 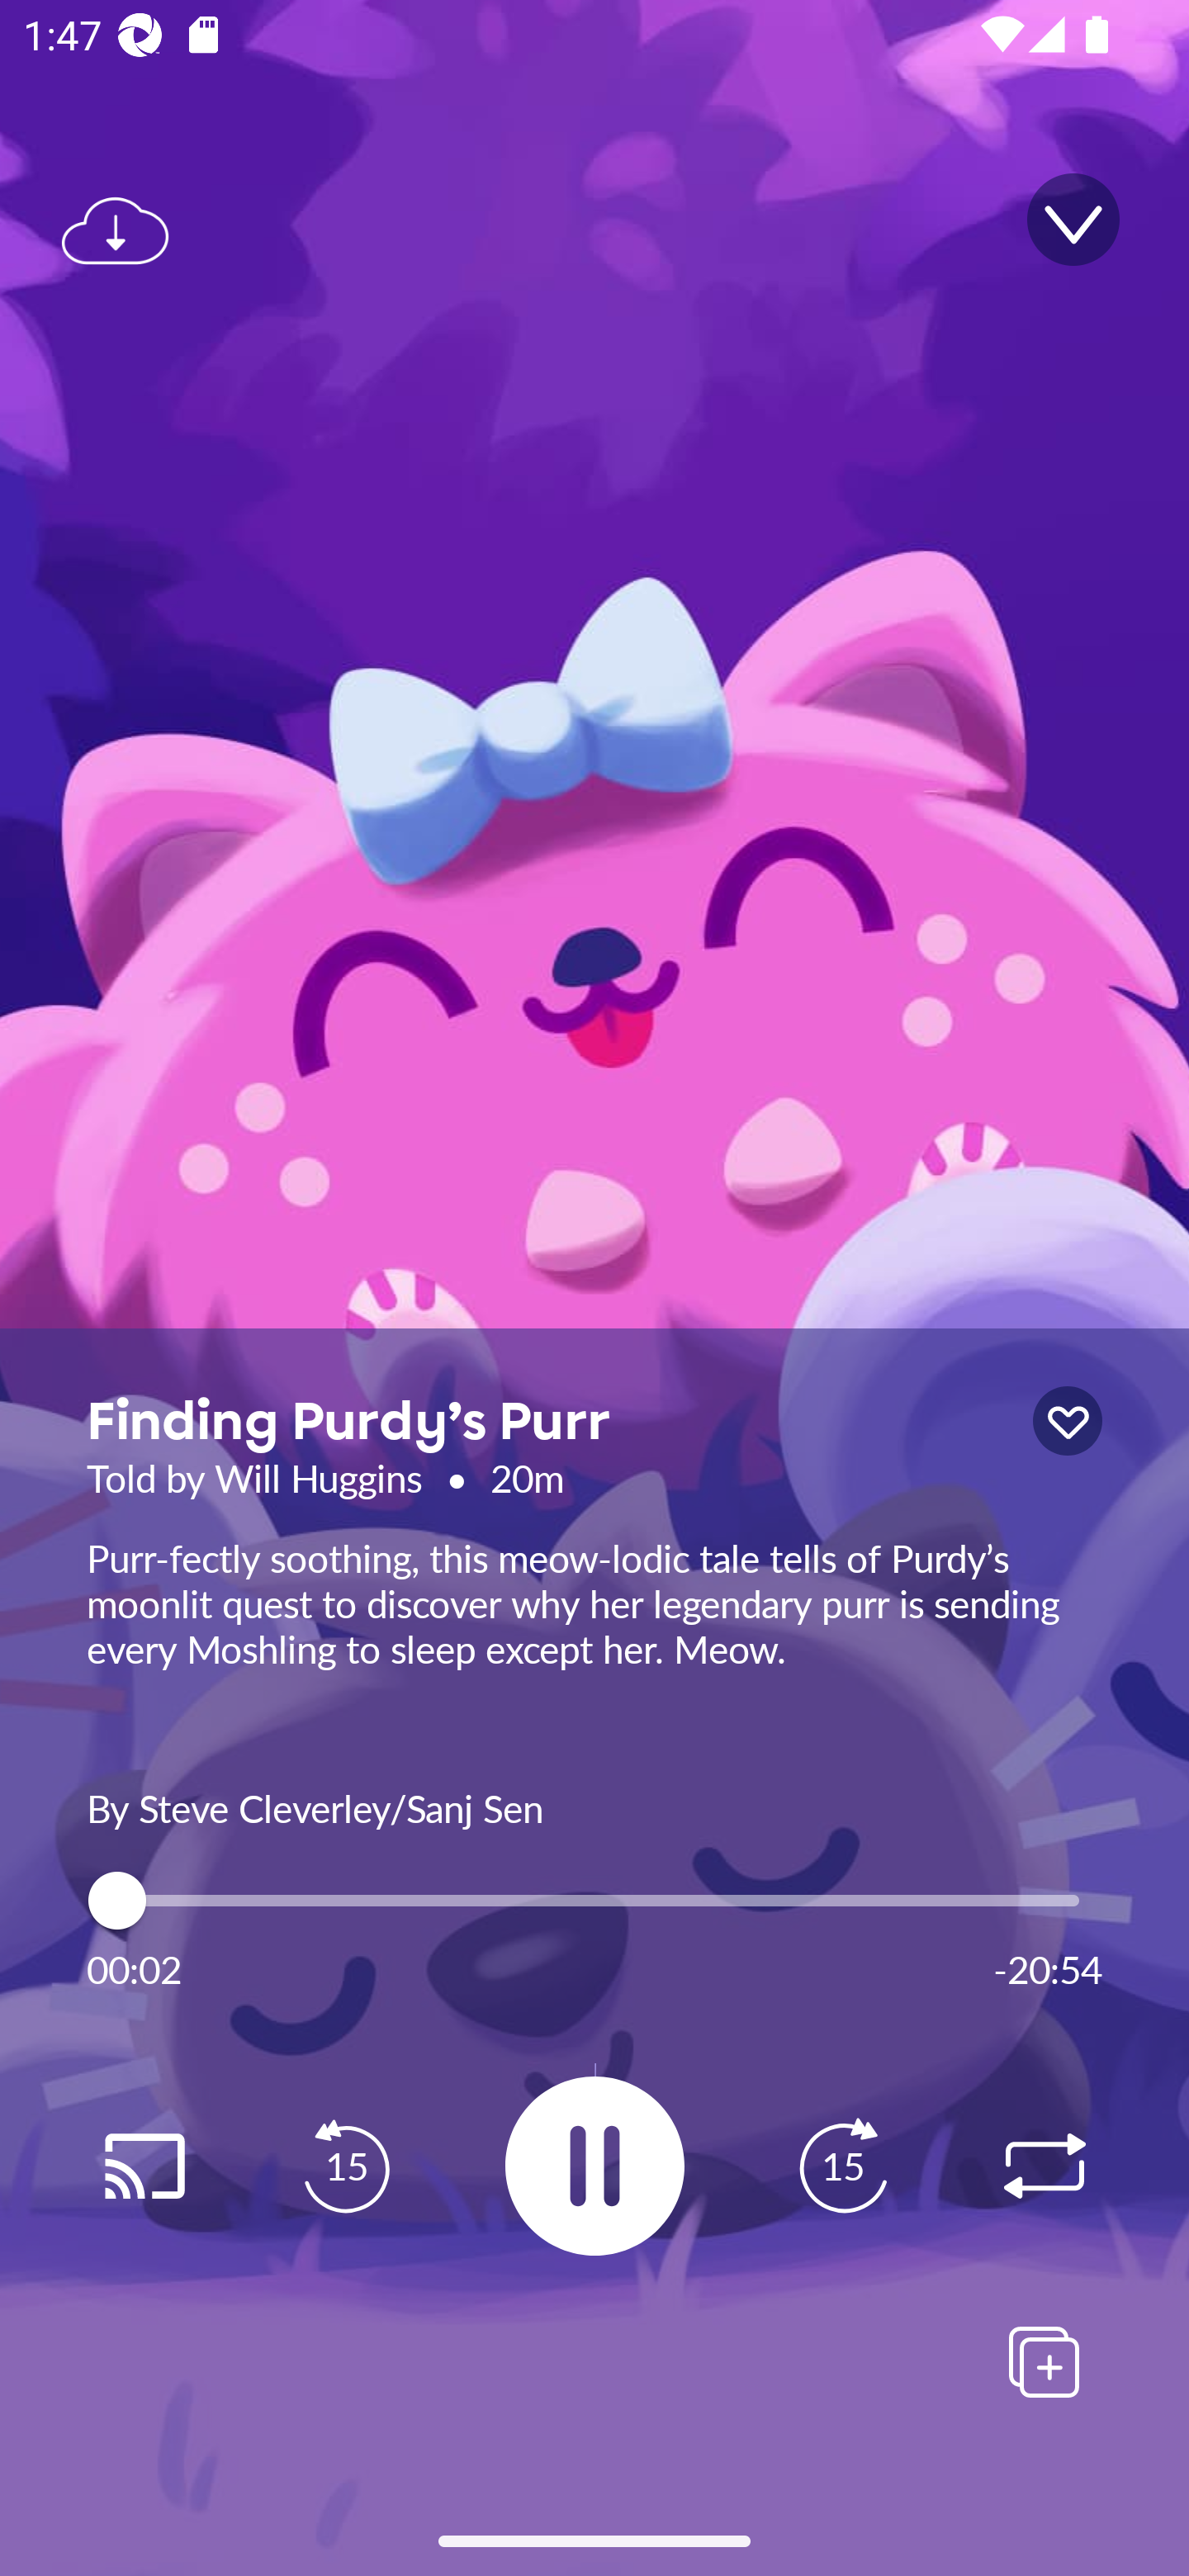 What do you see at coordinates (1044, 2361) in the screenshot?
I see `Add To Playlists` at bounding box center [1044, 2361].